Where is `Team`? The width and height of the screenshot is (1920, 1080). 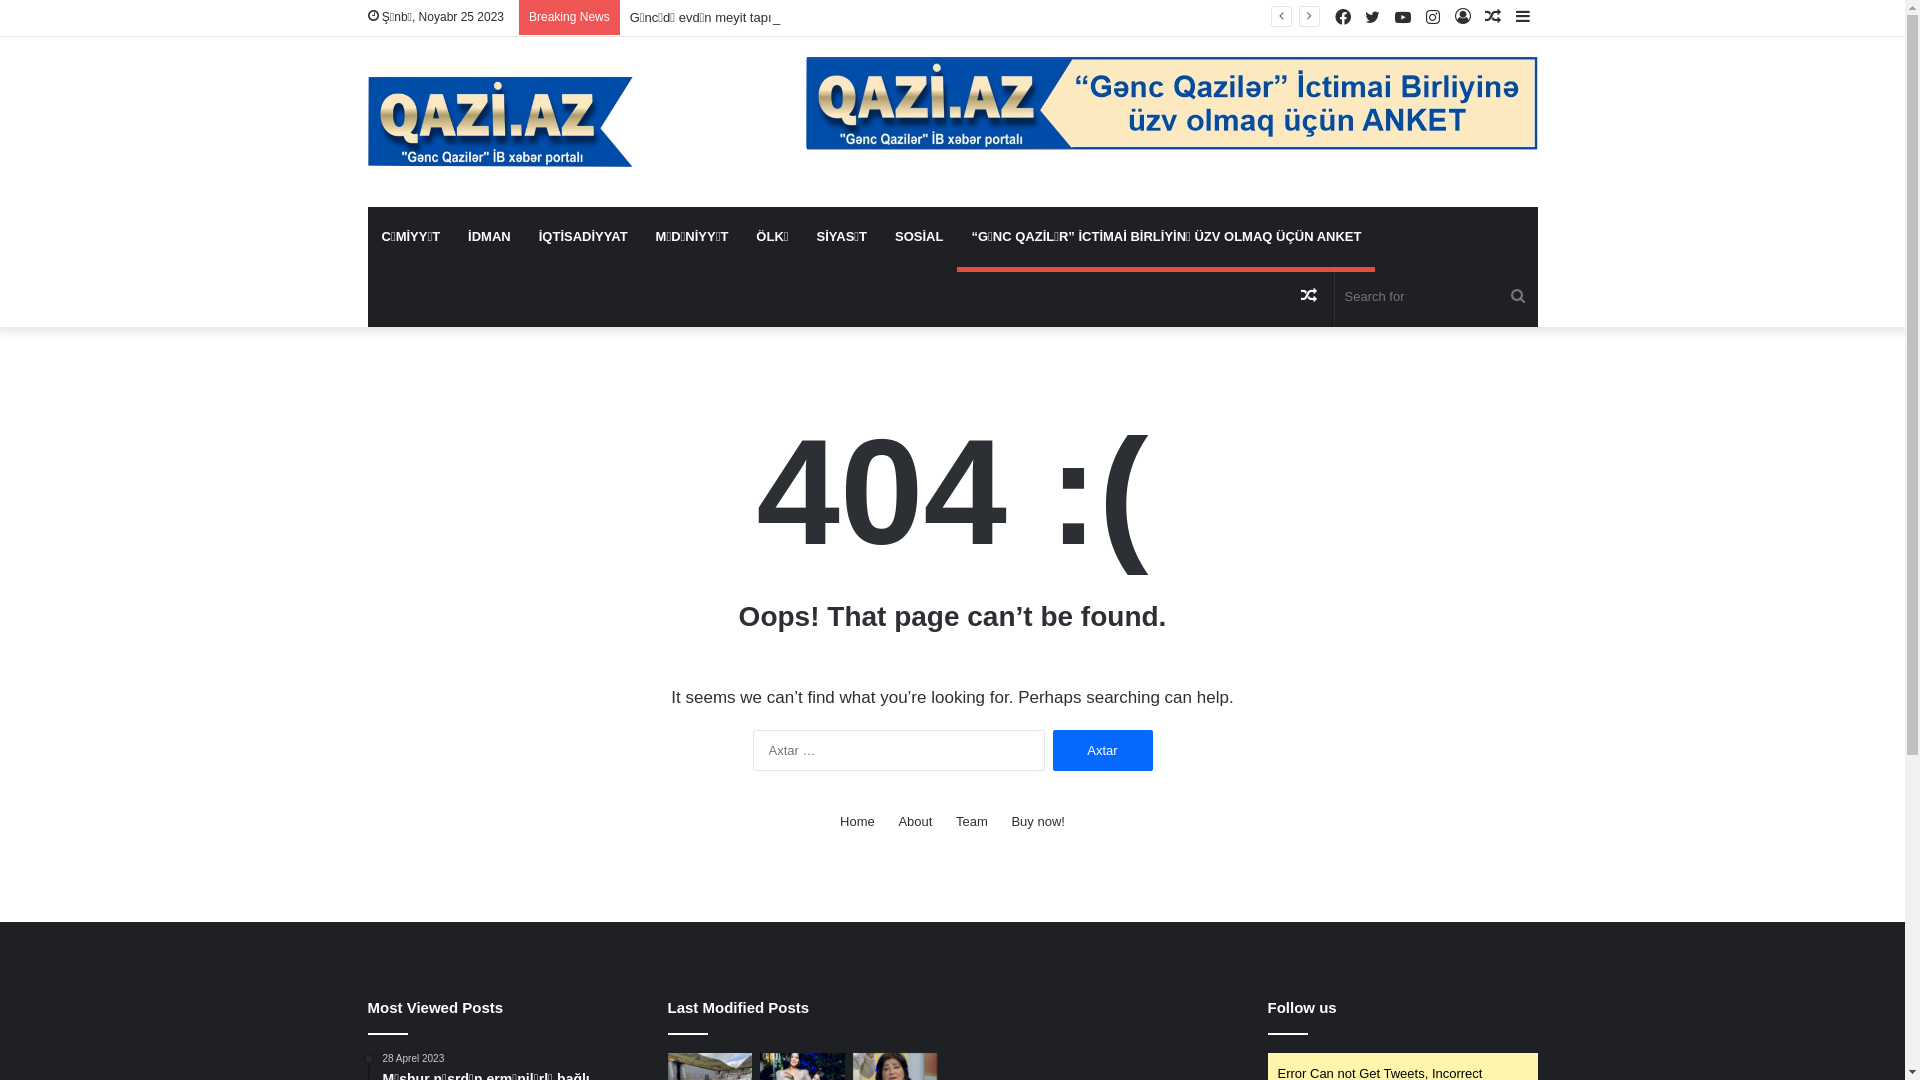
Team is located at coordinates (972, 822).